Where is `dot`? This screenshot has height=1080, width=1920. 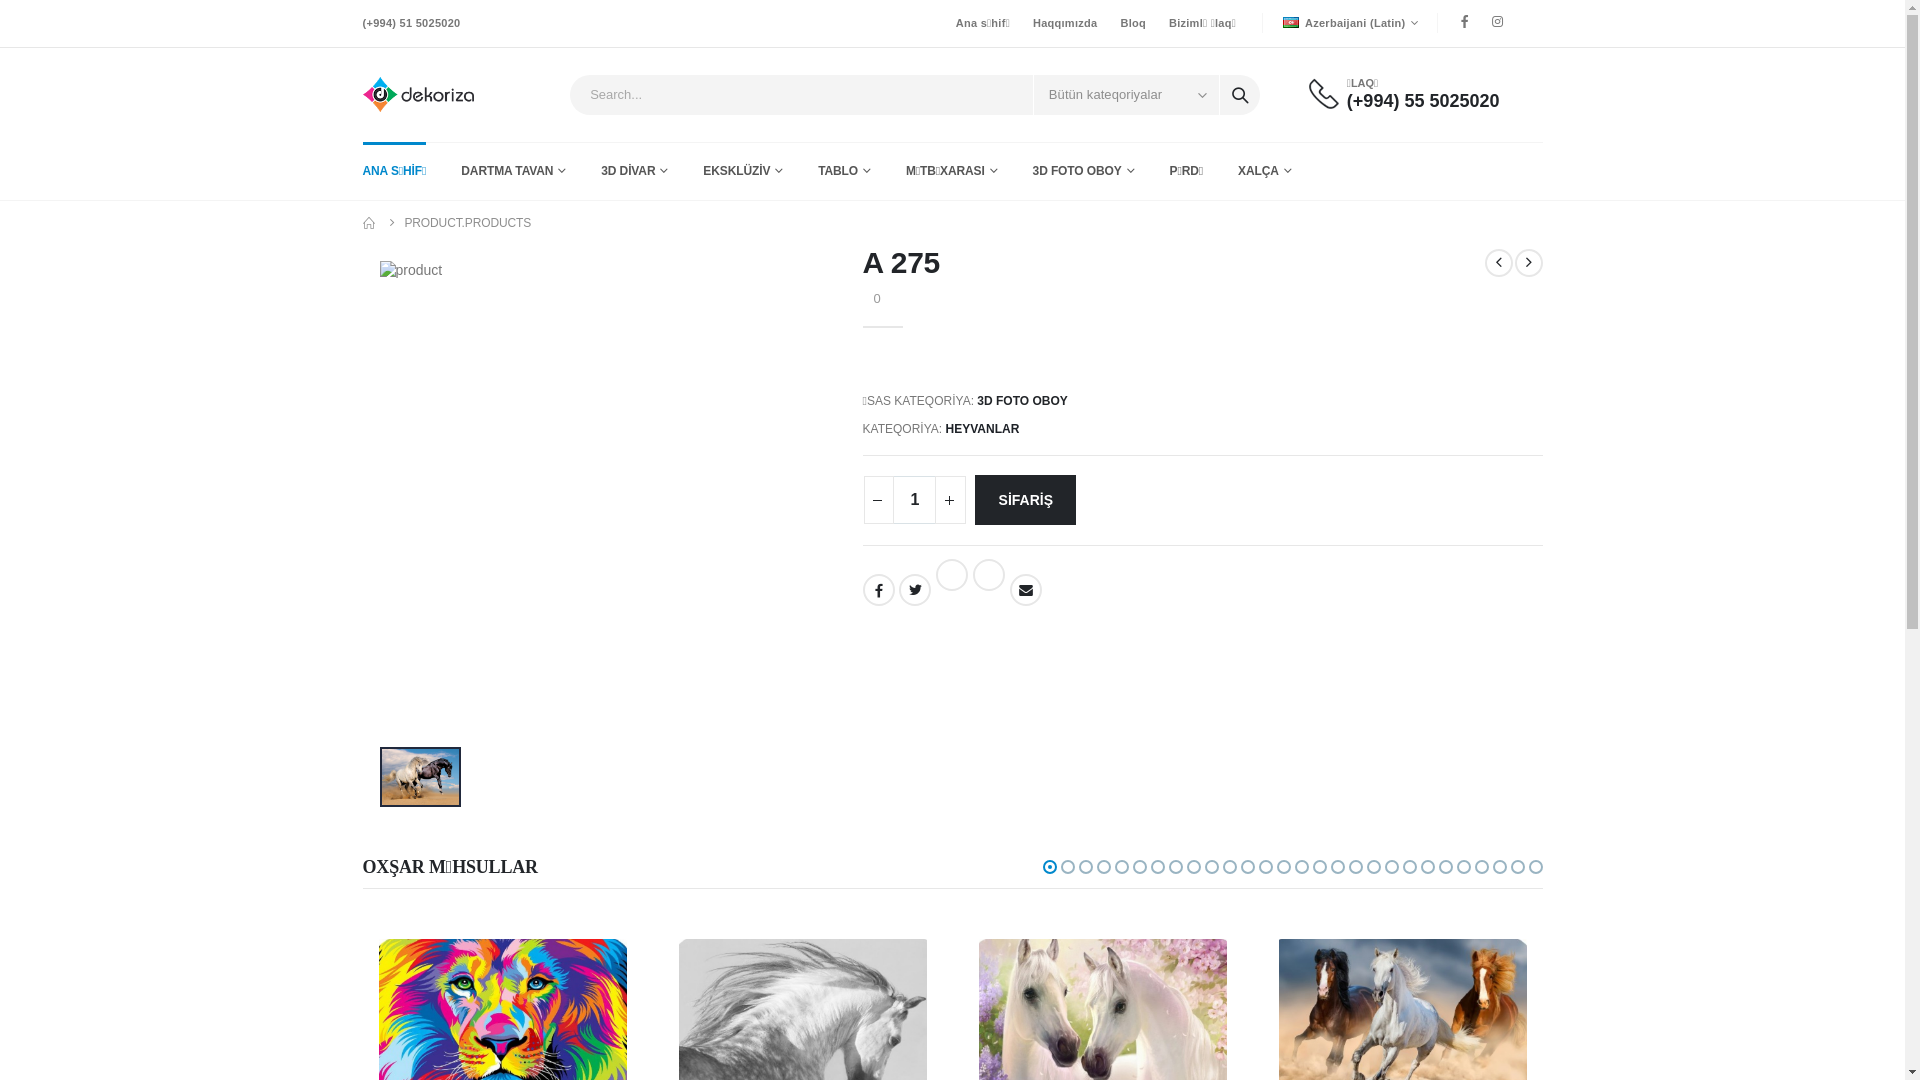
dot is located at coordinates (1265, 867).